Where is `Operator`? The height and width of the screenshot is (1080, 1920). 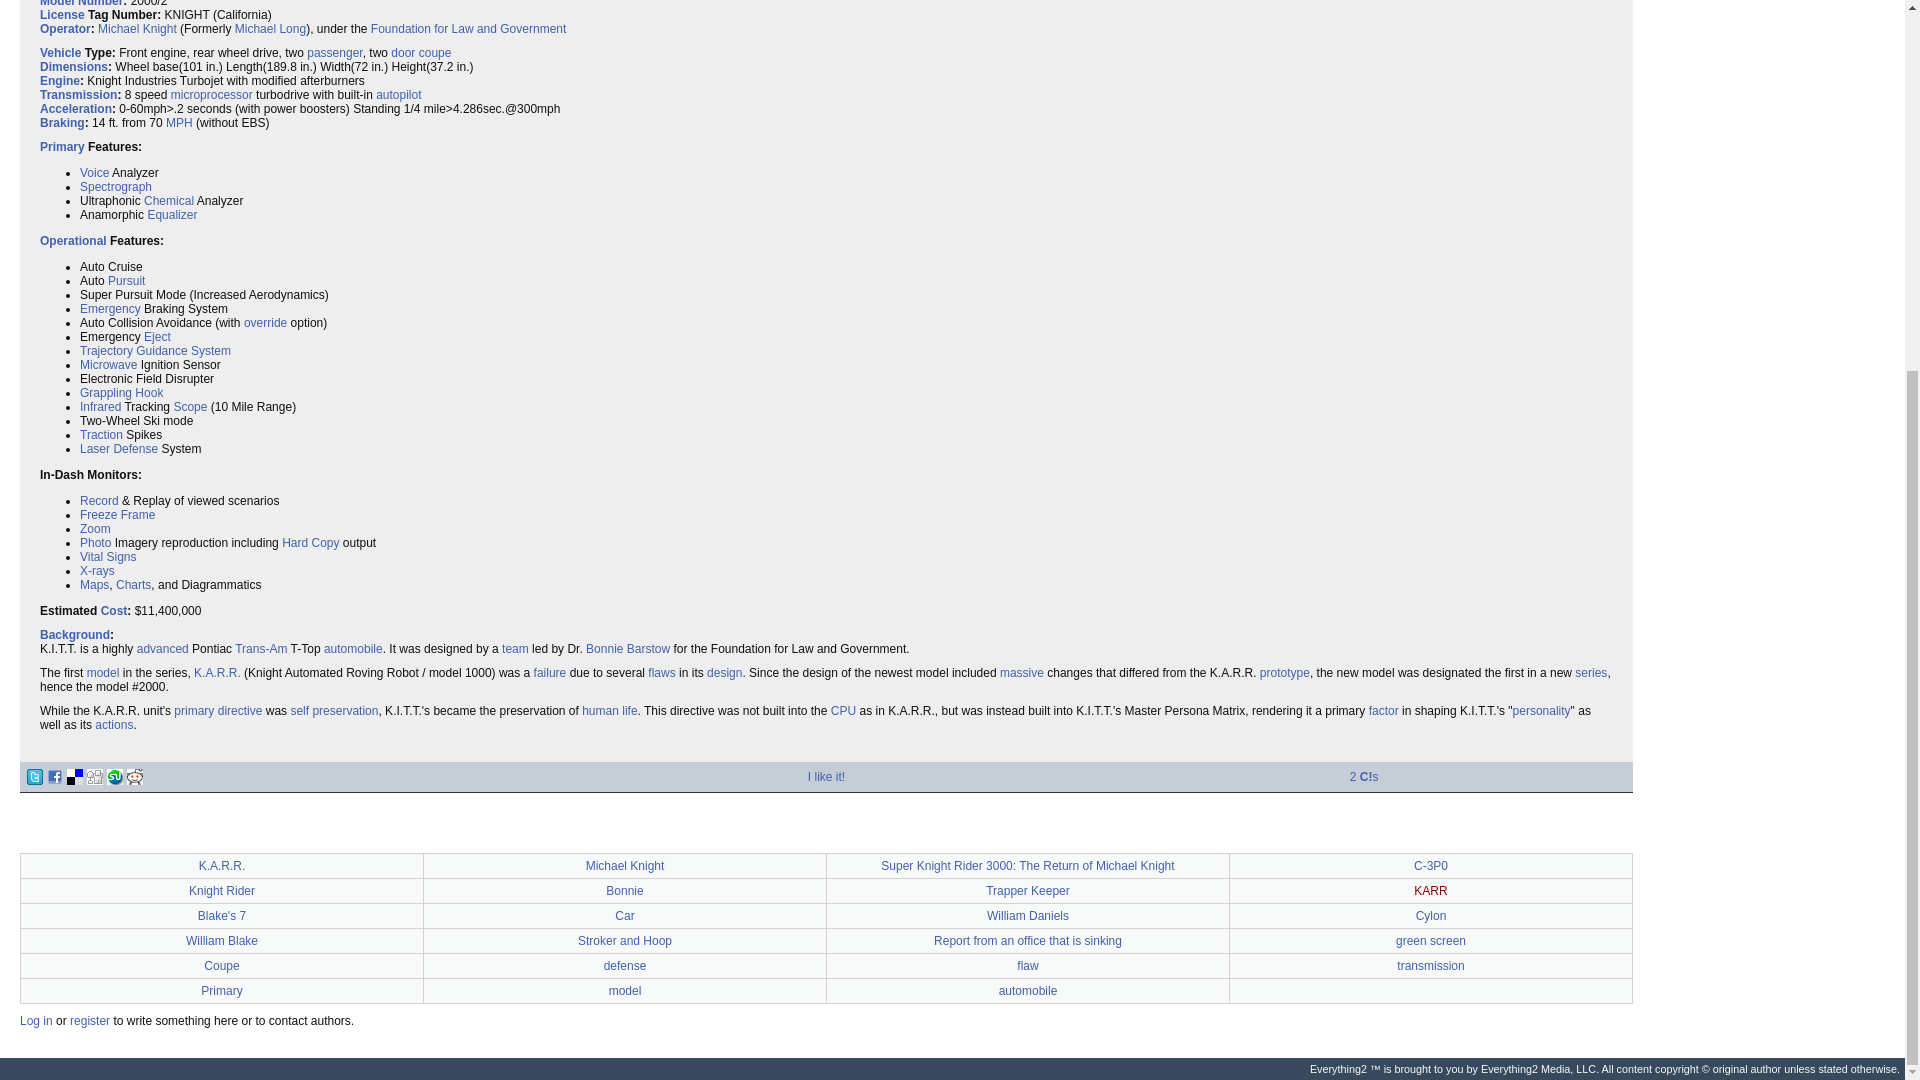
Operator is located at coordinates (65, 28).